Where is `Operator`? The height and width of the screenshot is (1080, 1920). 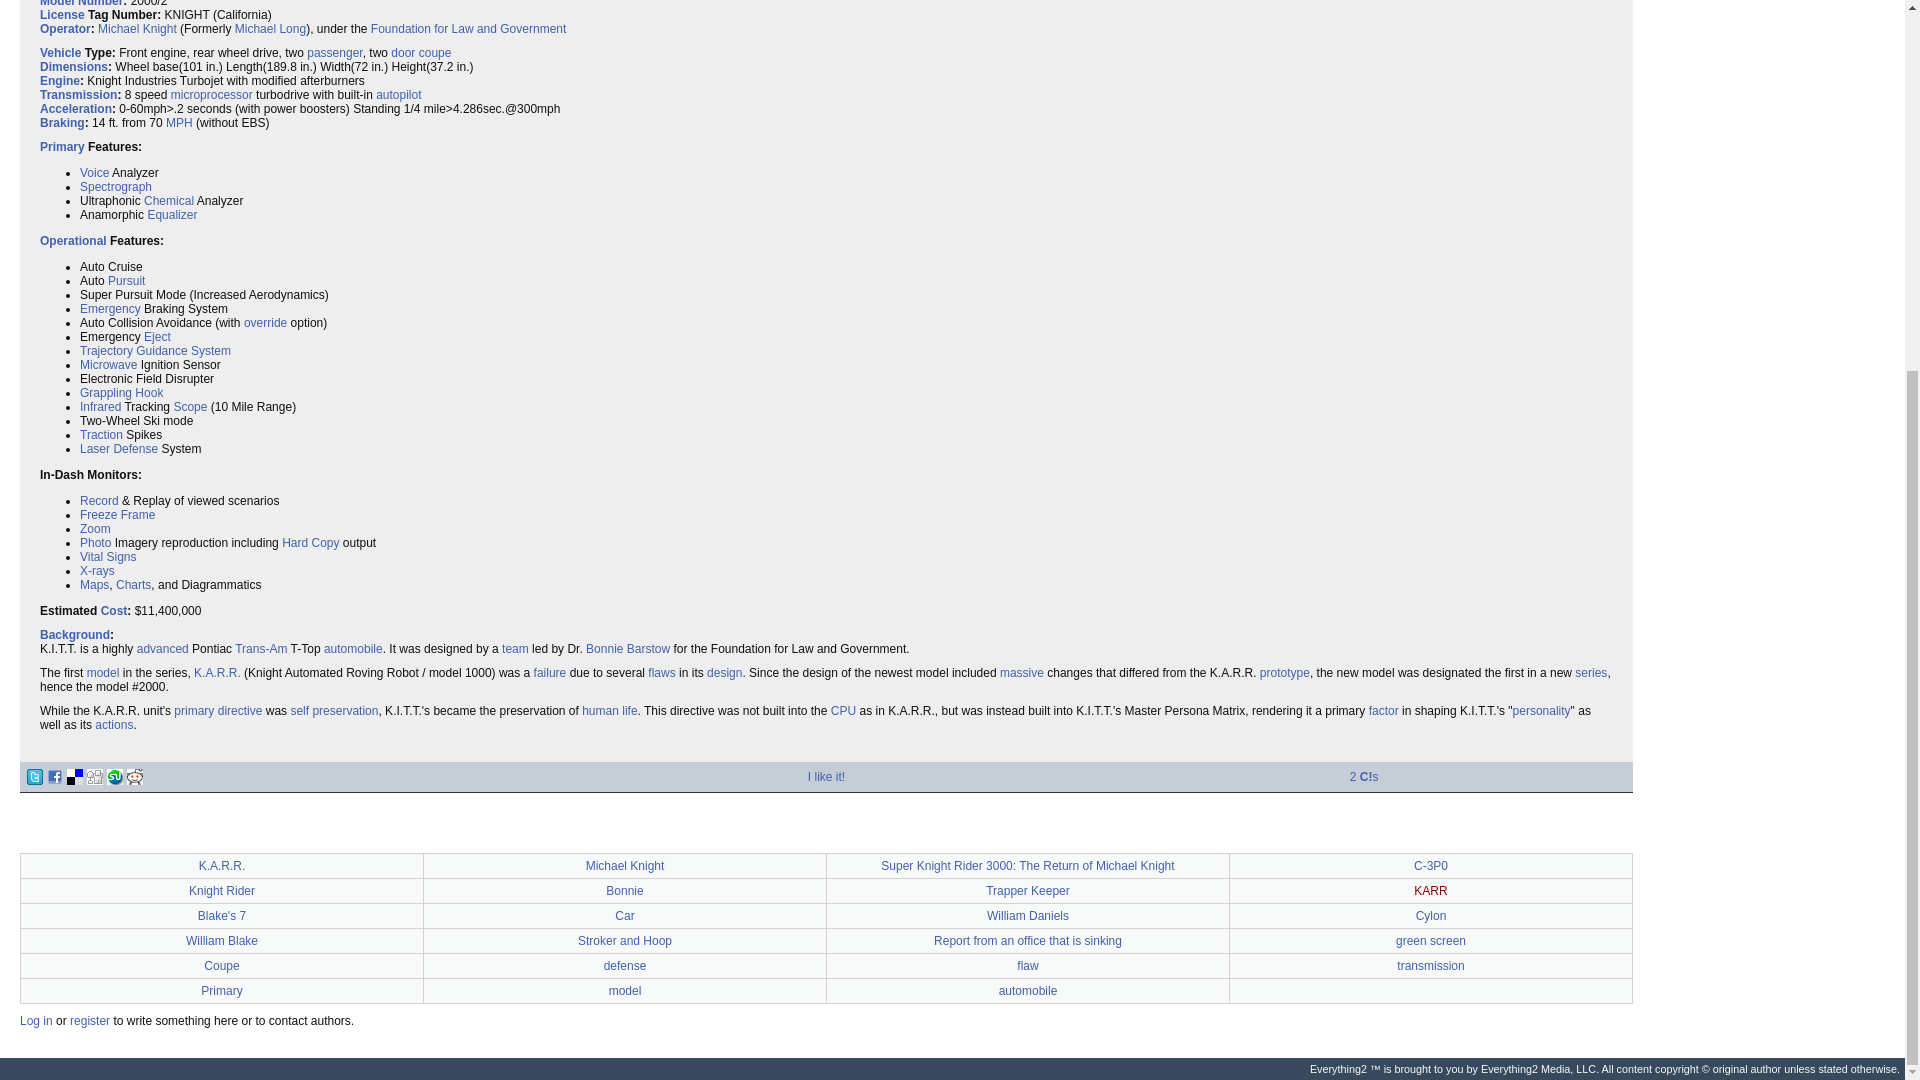
Operator is located at coordinates (65, 28).